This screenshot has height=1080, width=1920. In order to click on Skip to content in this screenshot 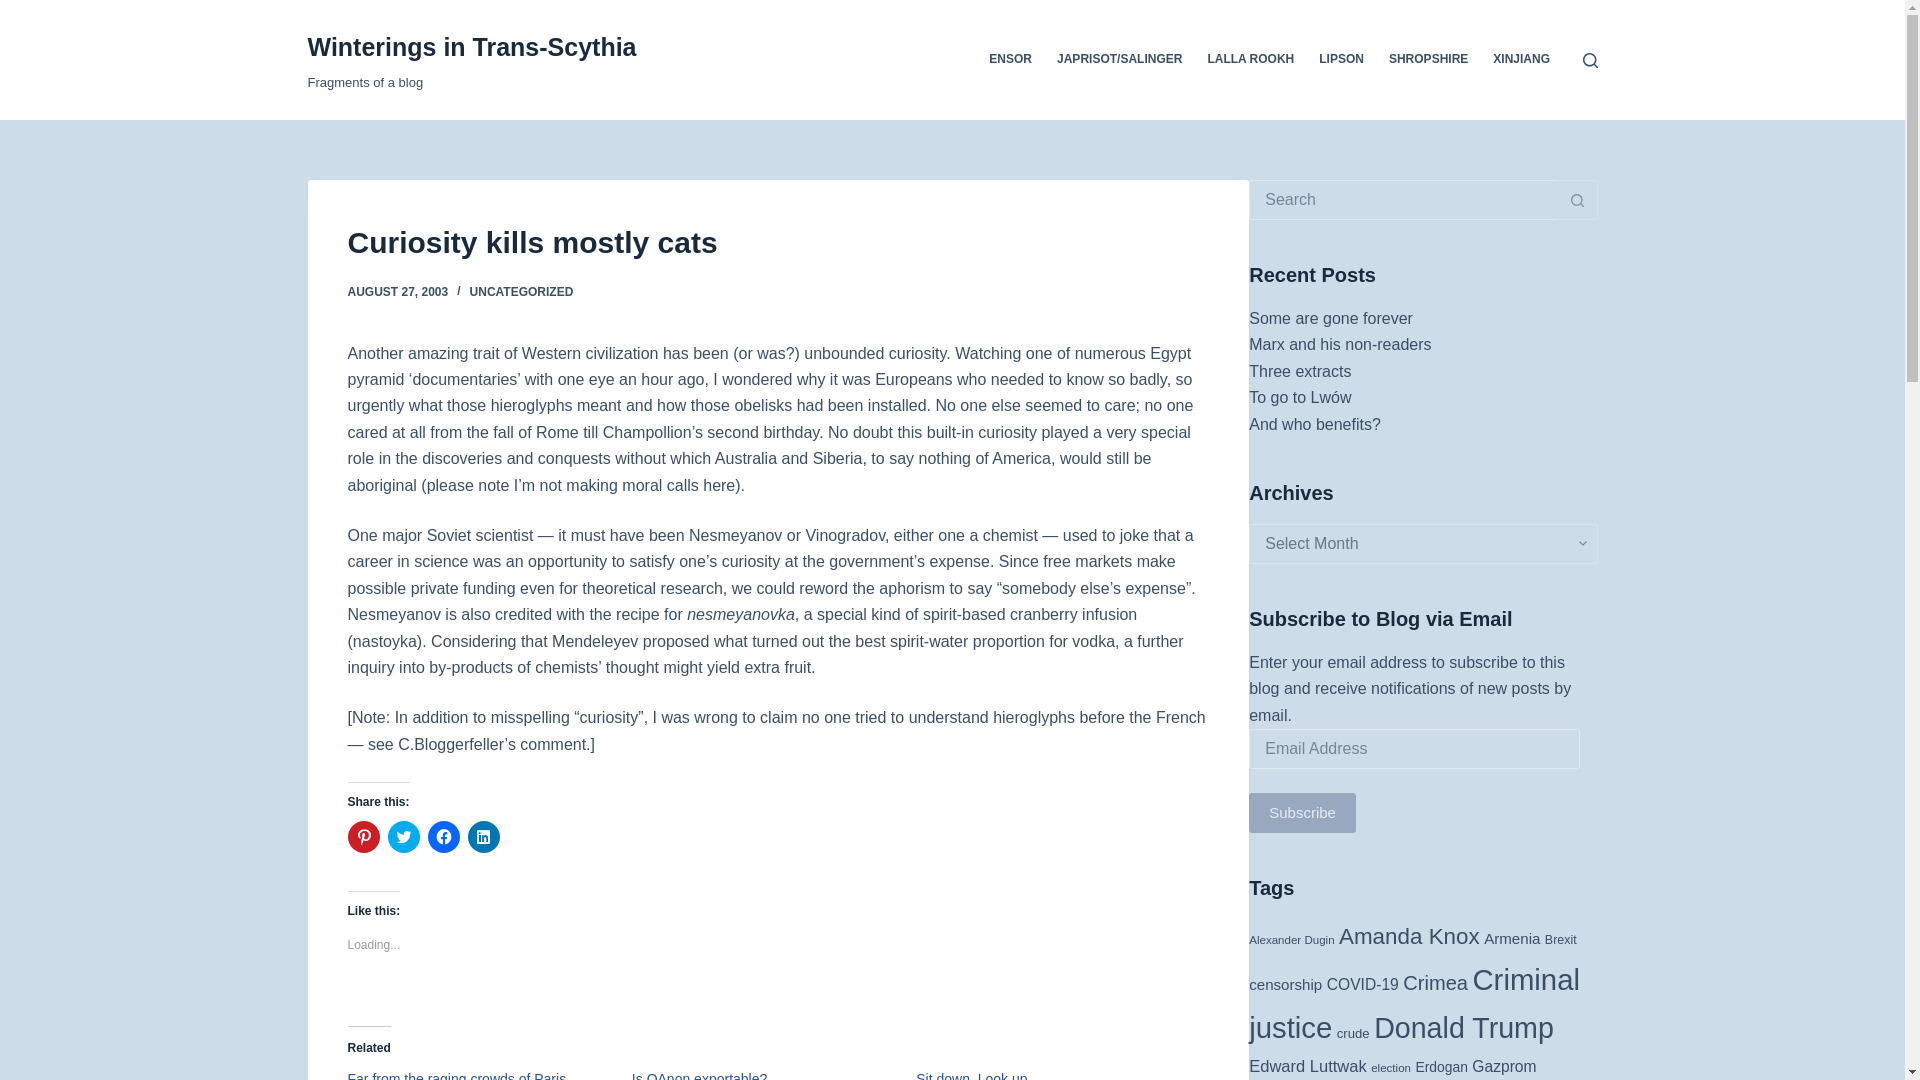, I will do `click(20, 10)`.